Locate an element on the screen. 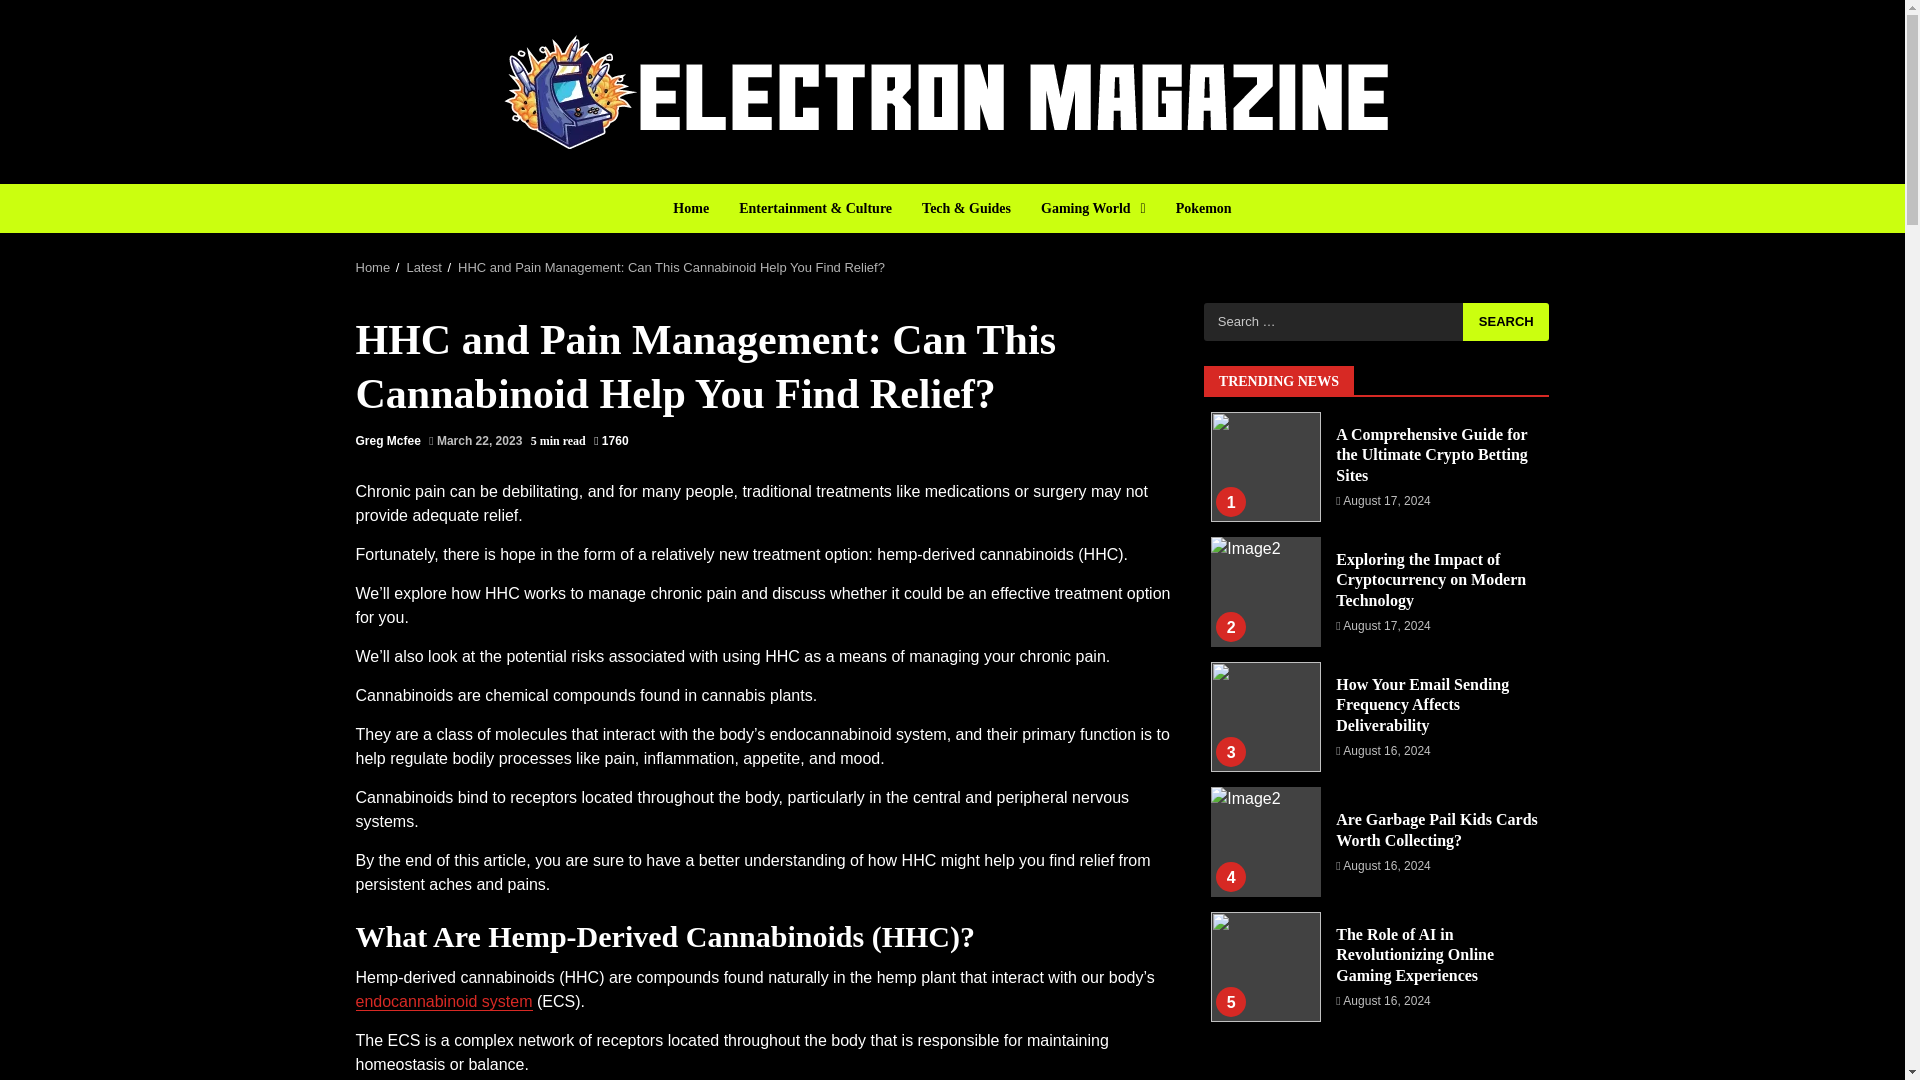  1760 is located at coordinates (610, 441).